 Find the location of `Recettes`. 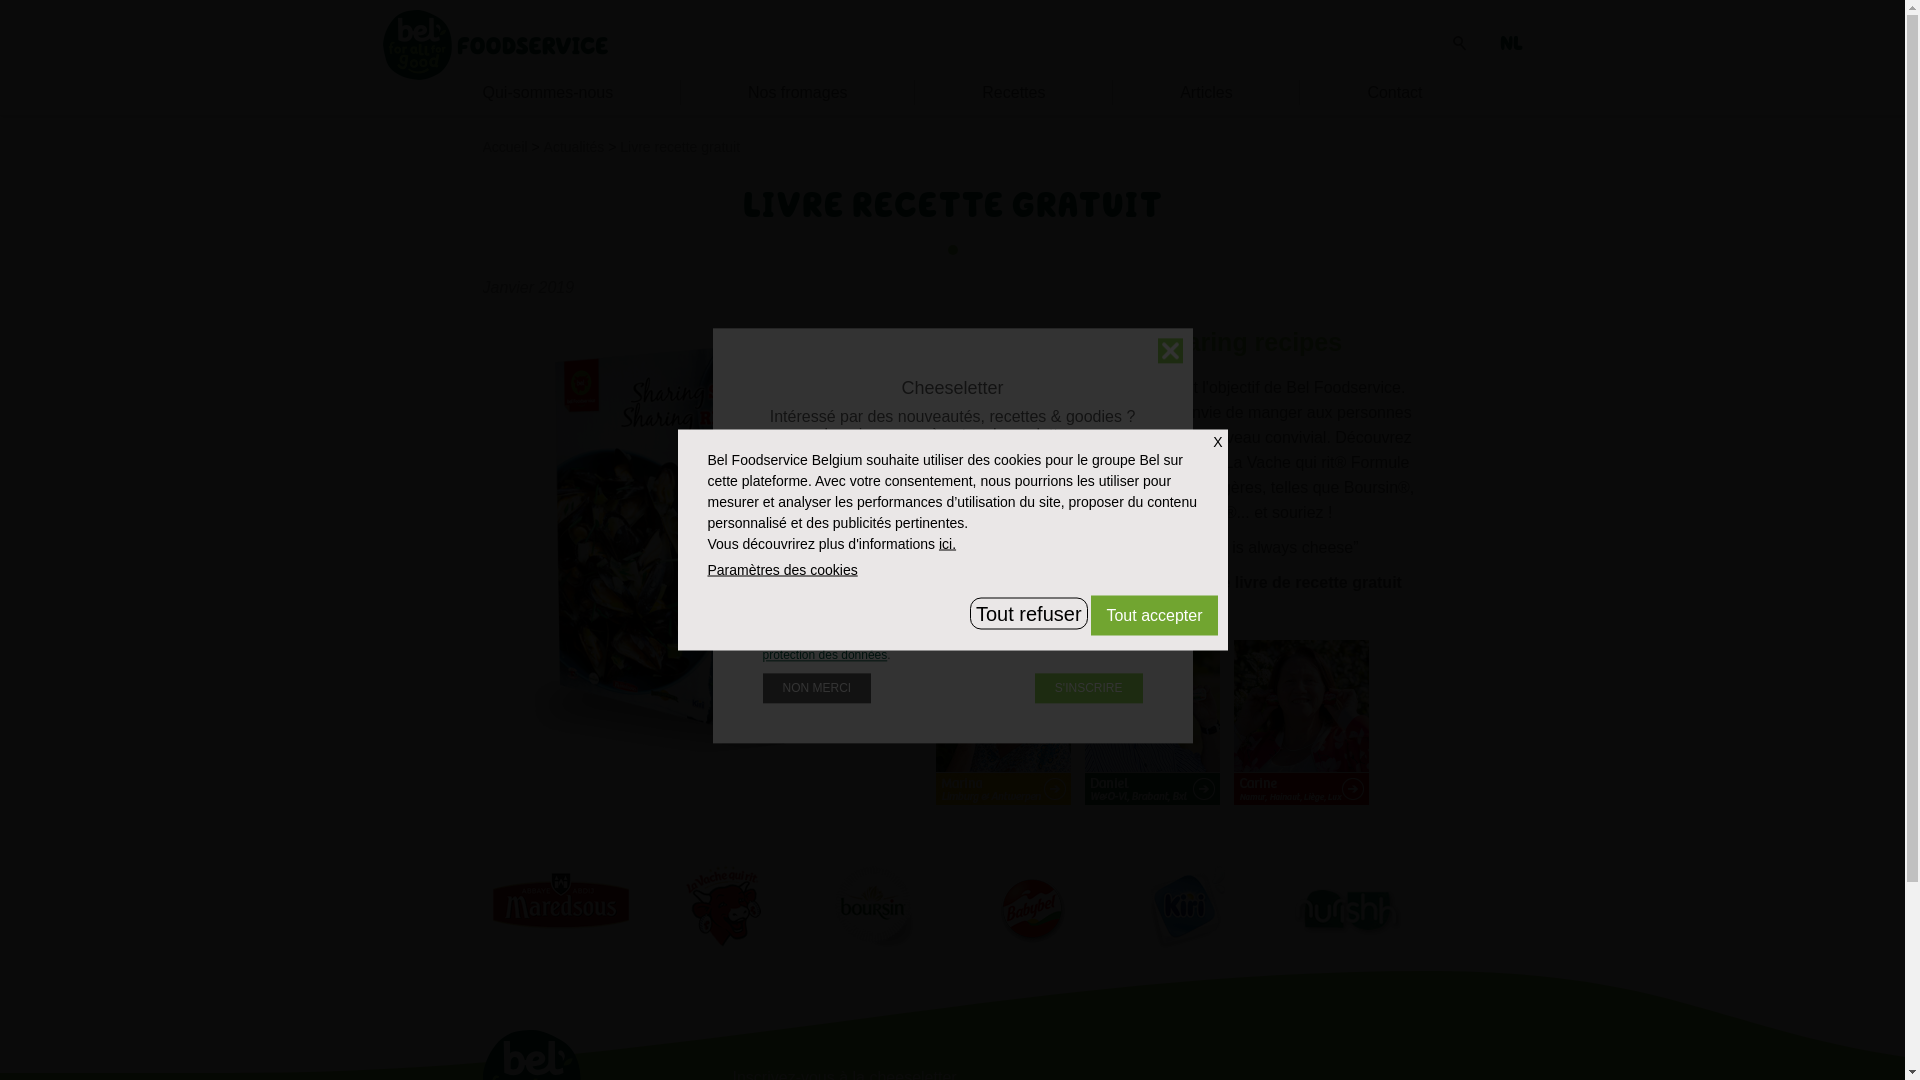

Recettes is located at coordinates (1014, 92).